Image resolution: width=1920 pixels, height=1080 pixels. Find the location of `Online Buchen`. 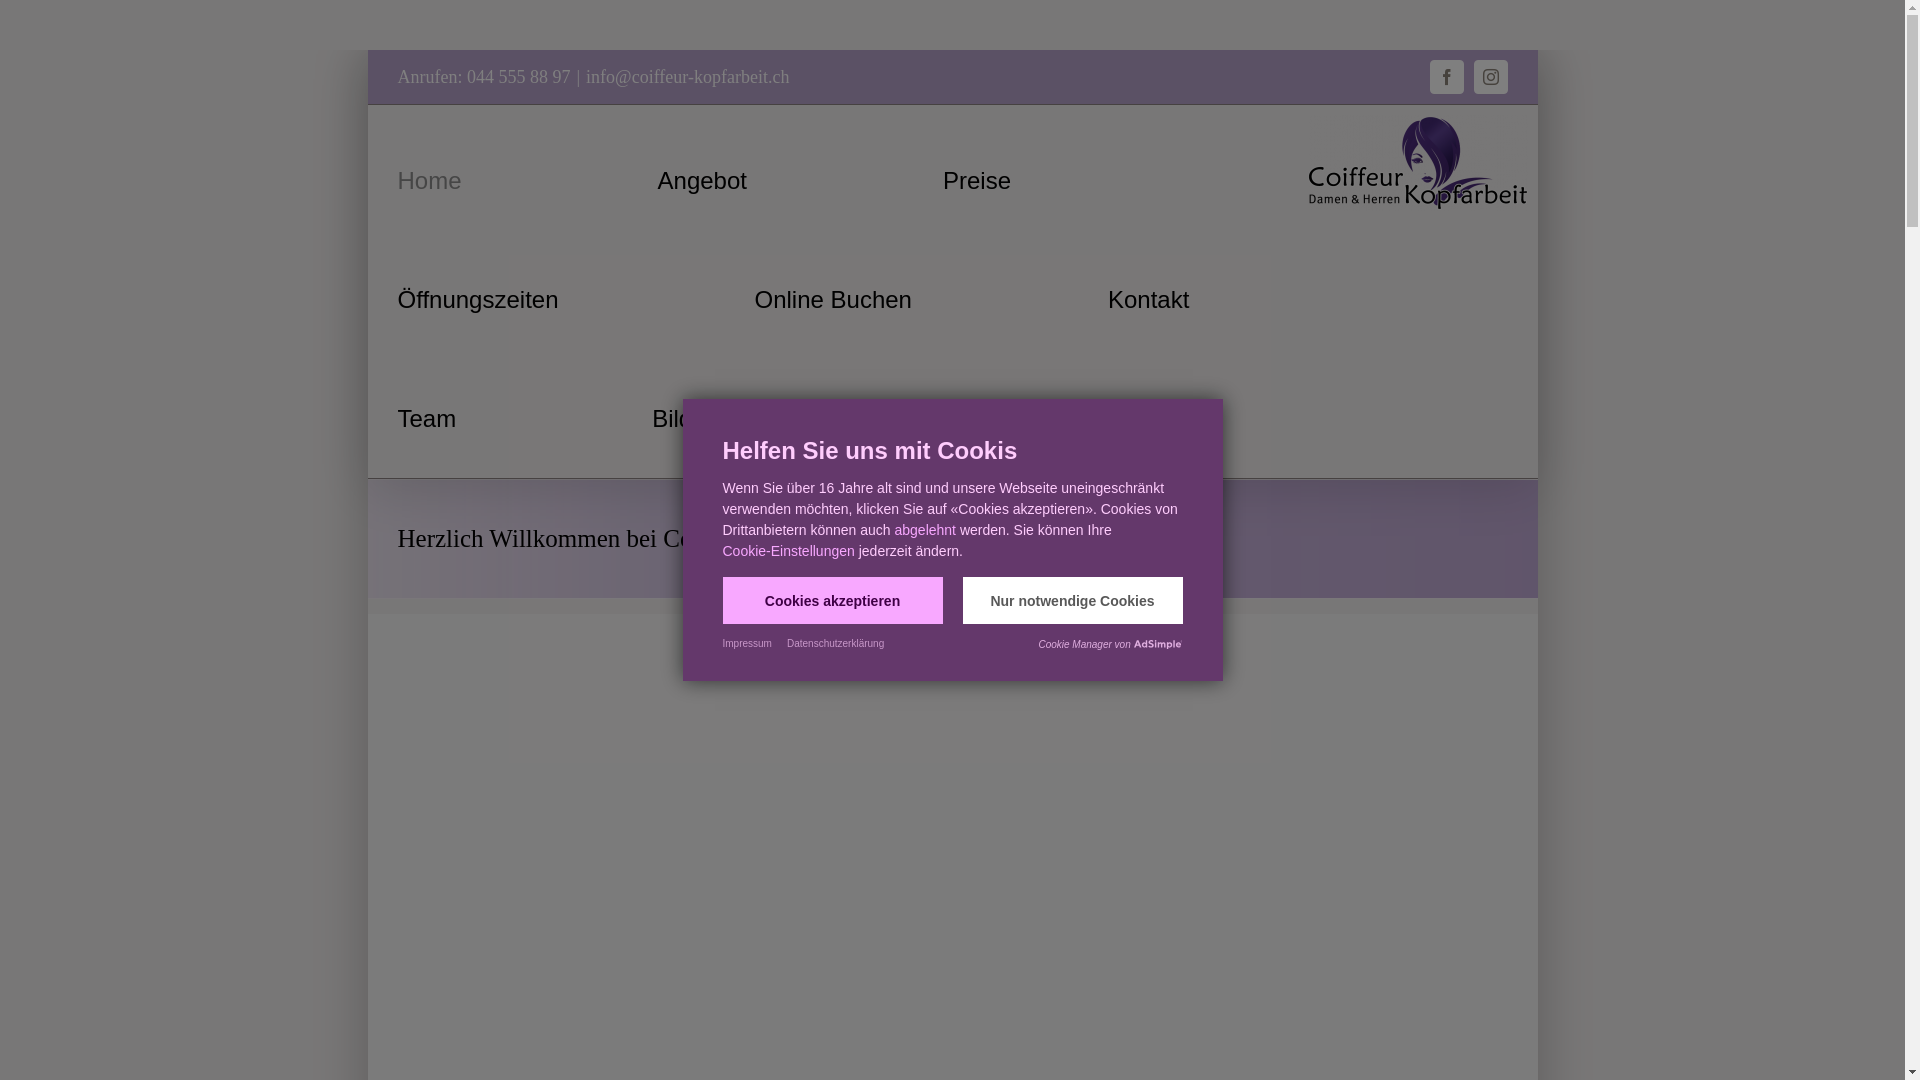

Online Buchen is located at coordinates (834, 300).